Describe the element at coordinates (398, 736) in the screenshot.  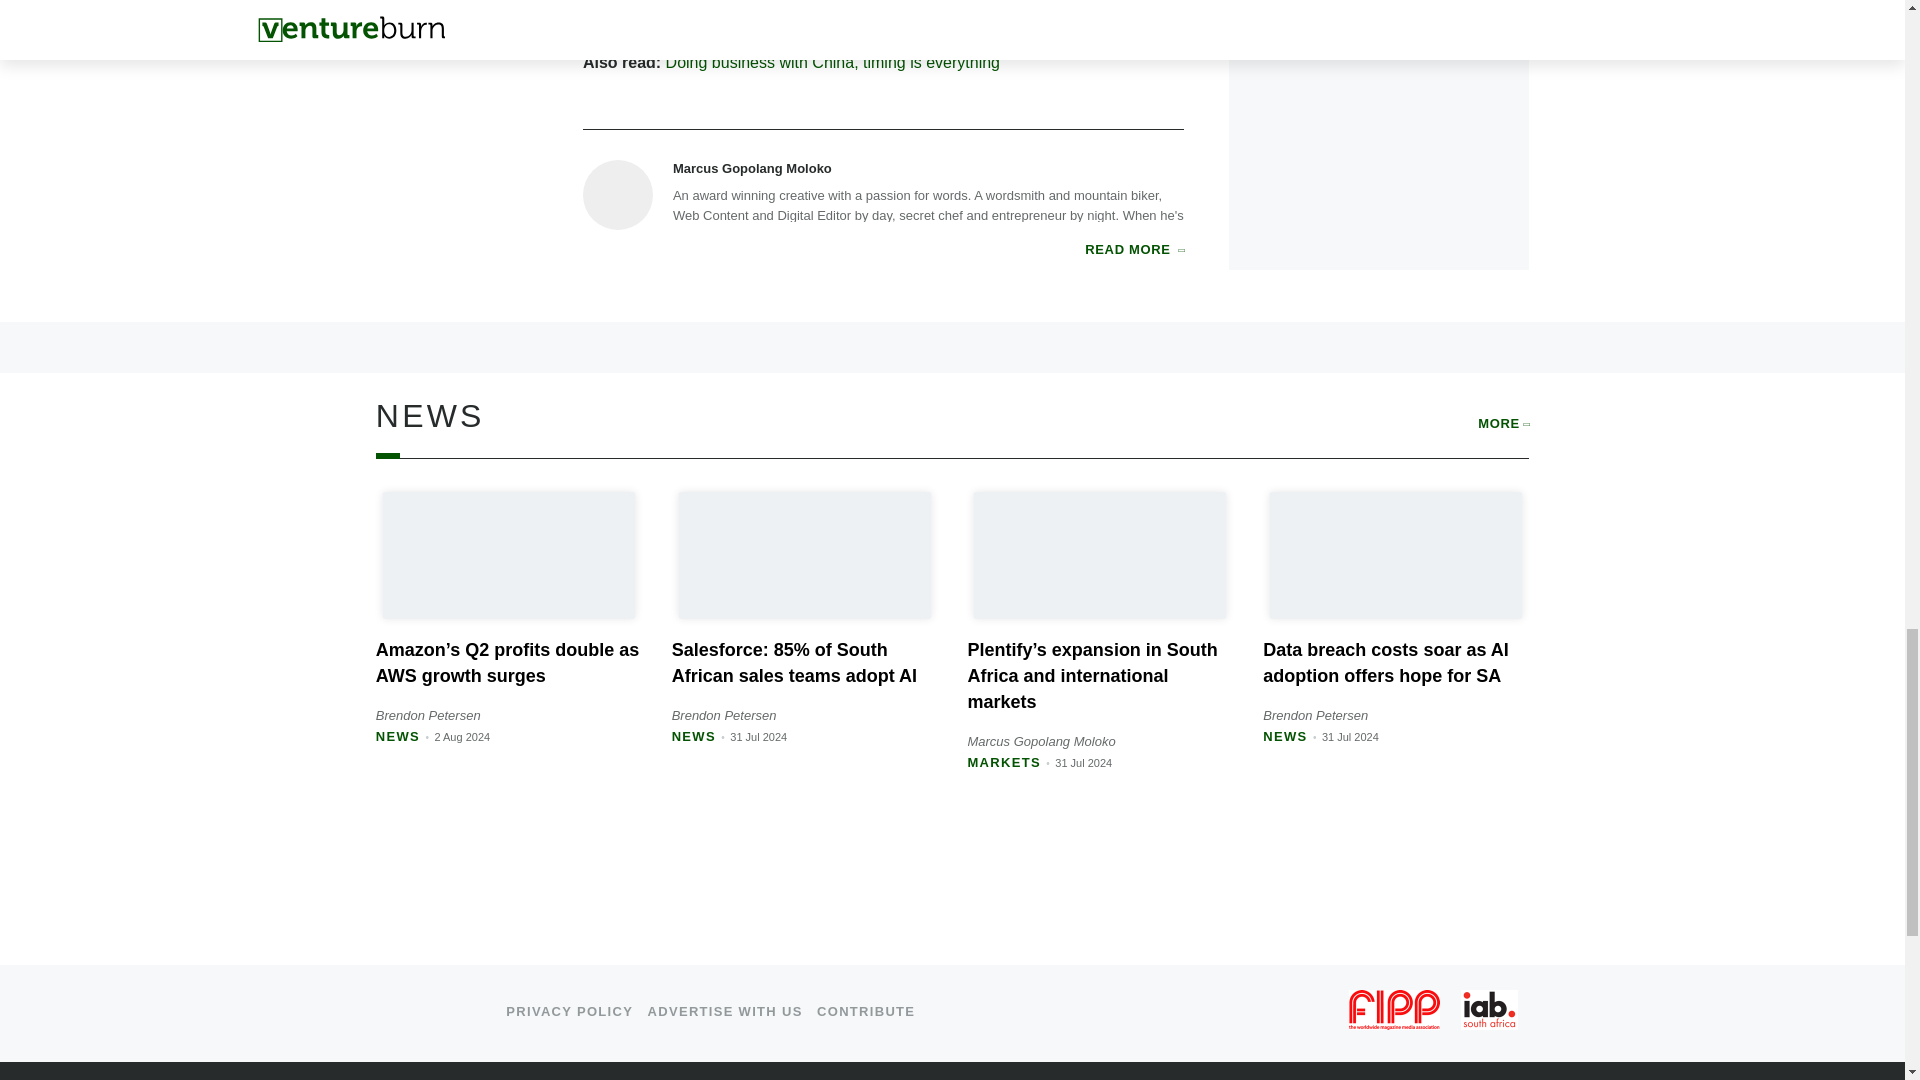
I see `NEWS` at that location.